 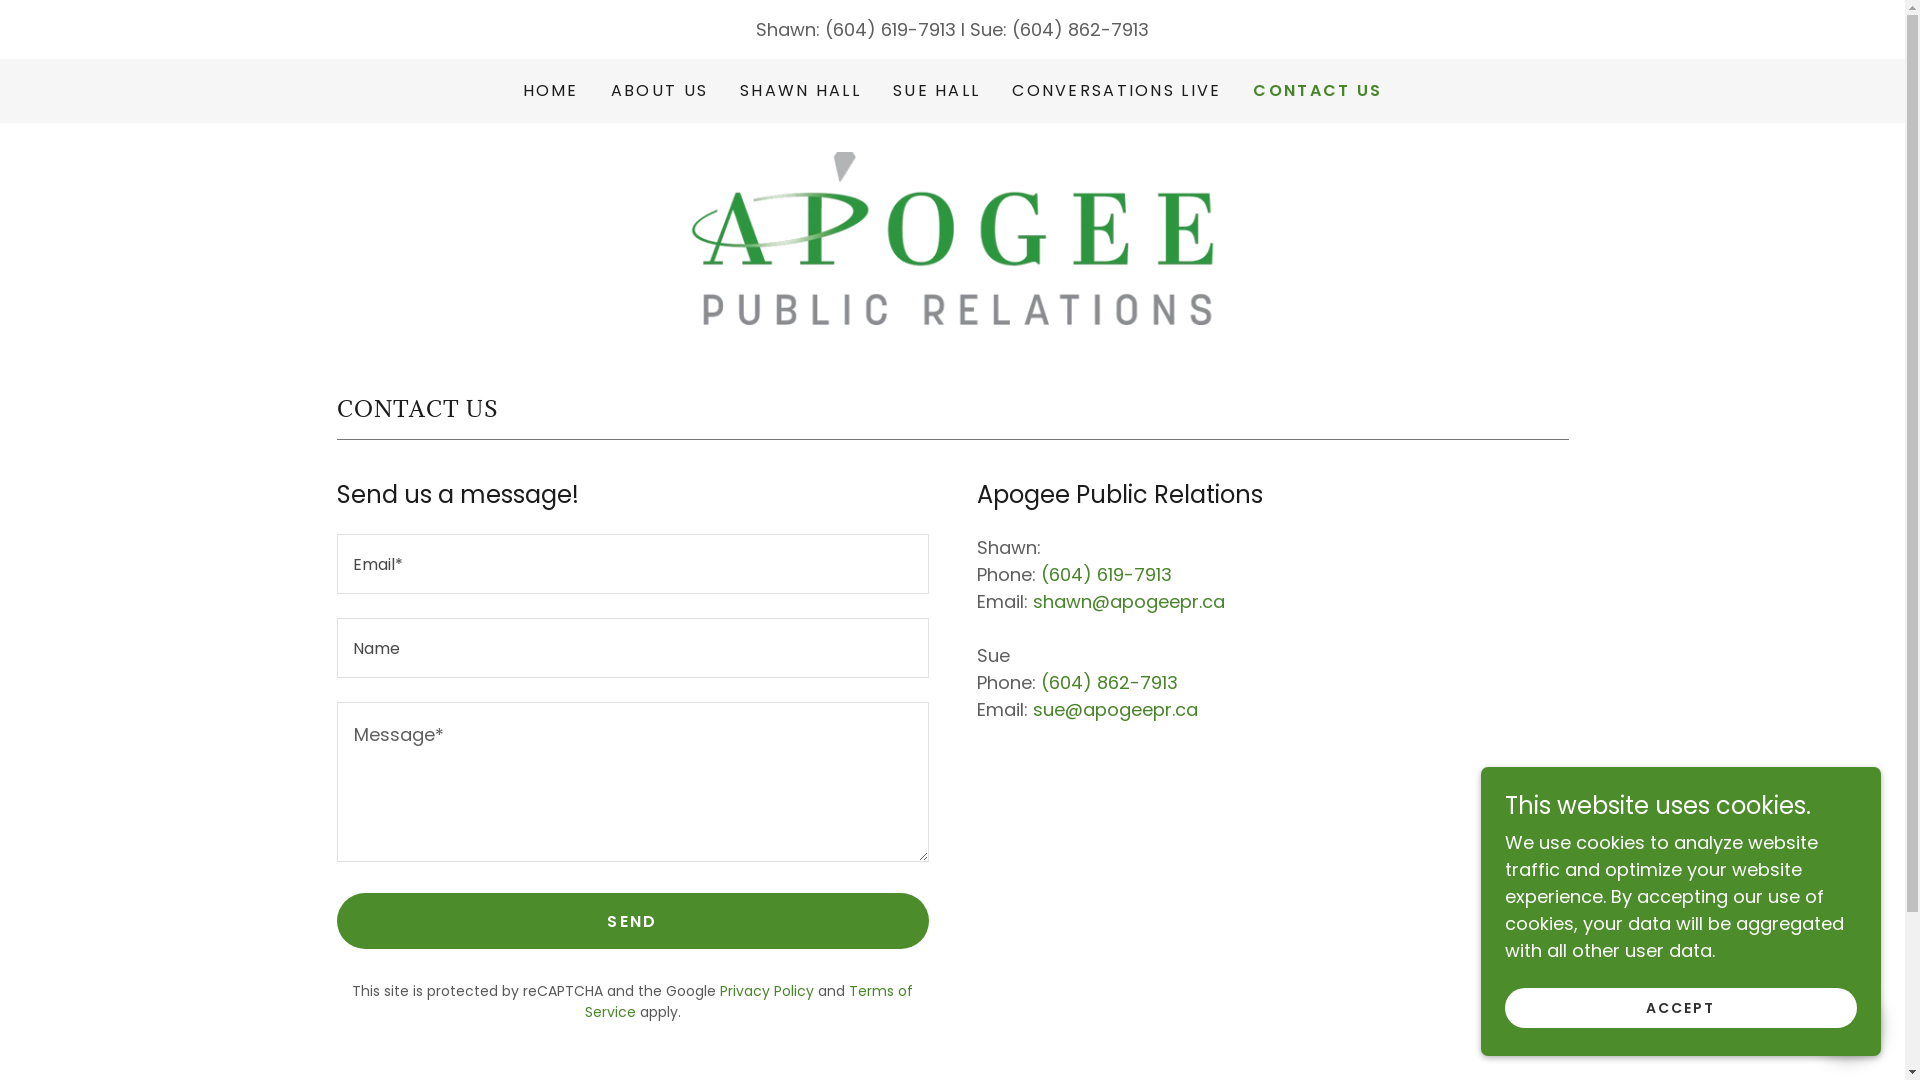 I want to click on (604) 619-7913, so click(x=1106, y=574).